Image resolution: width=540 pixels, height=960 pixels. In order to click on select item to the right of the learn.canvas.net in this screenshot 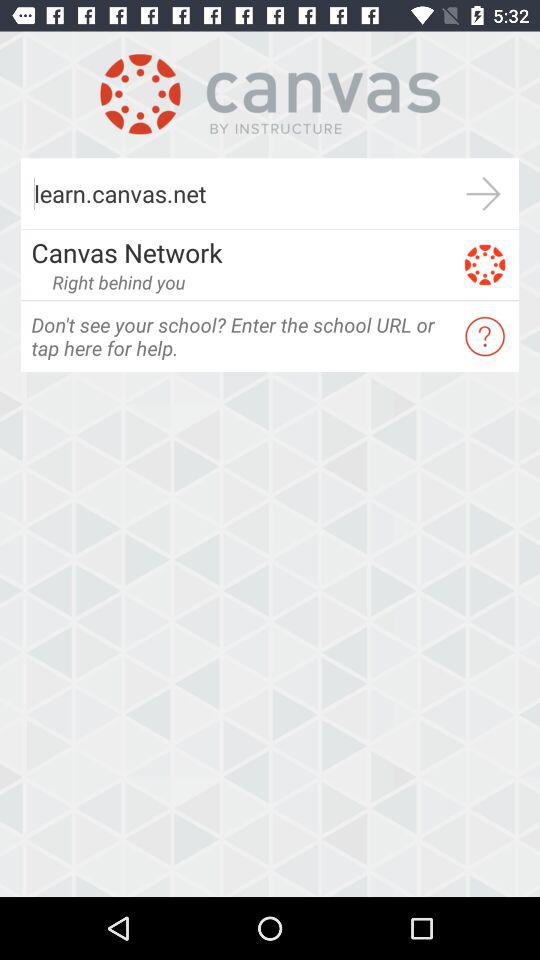, I will do `click(484, 194)`.